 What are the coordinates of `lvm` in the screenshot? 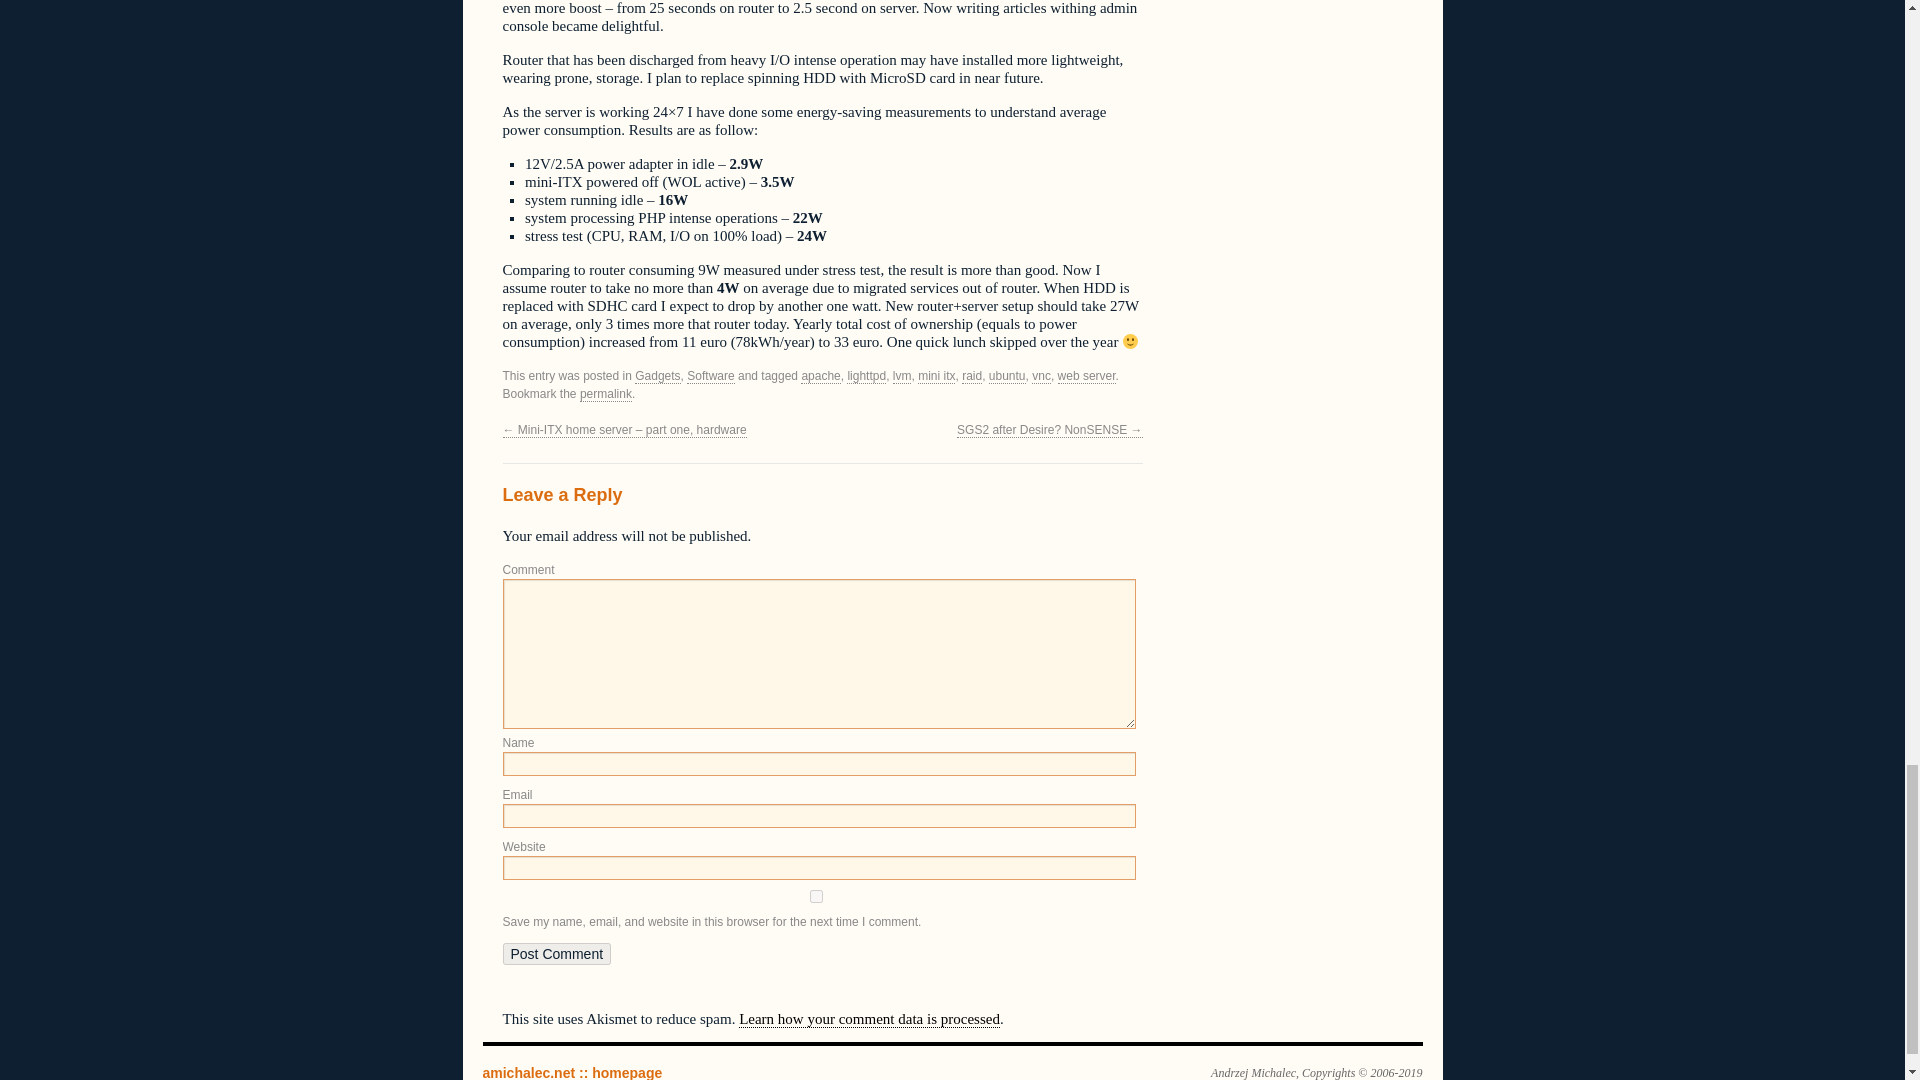 It's located at (902, 376).